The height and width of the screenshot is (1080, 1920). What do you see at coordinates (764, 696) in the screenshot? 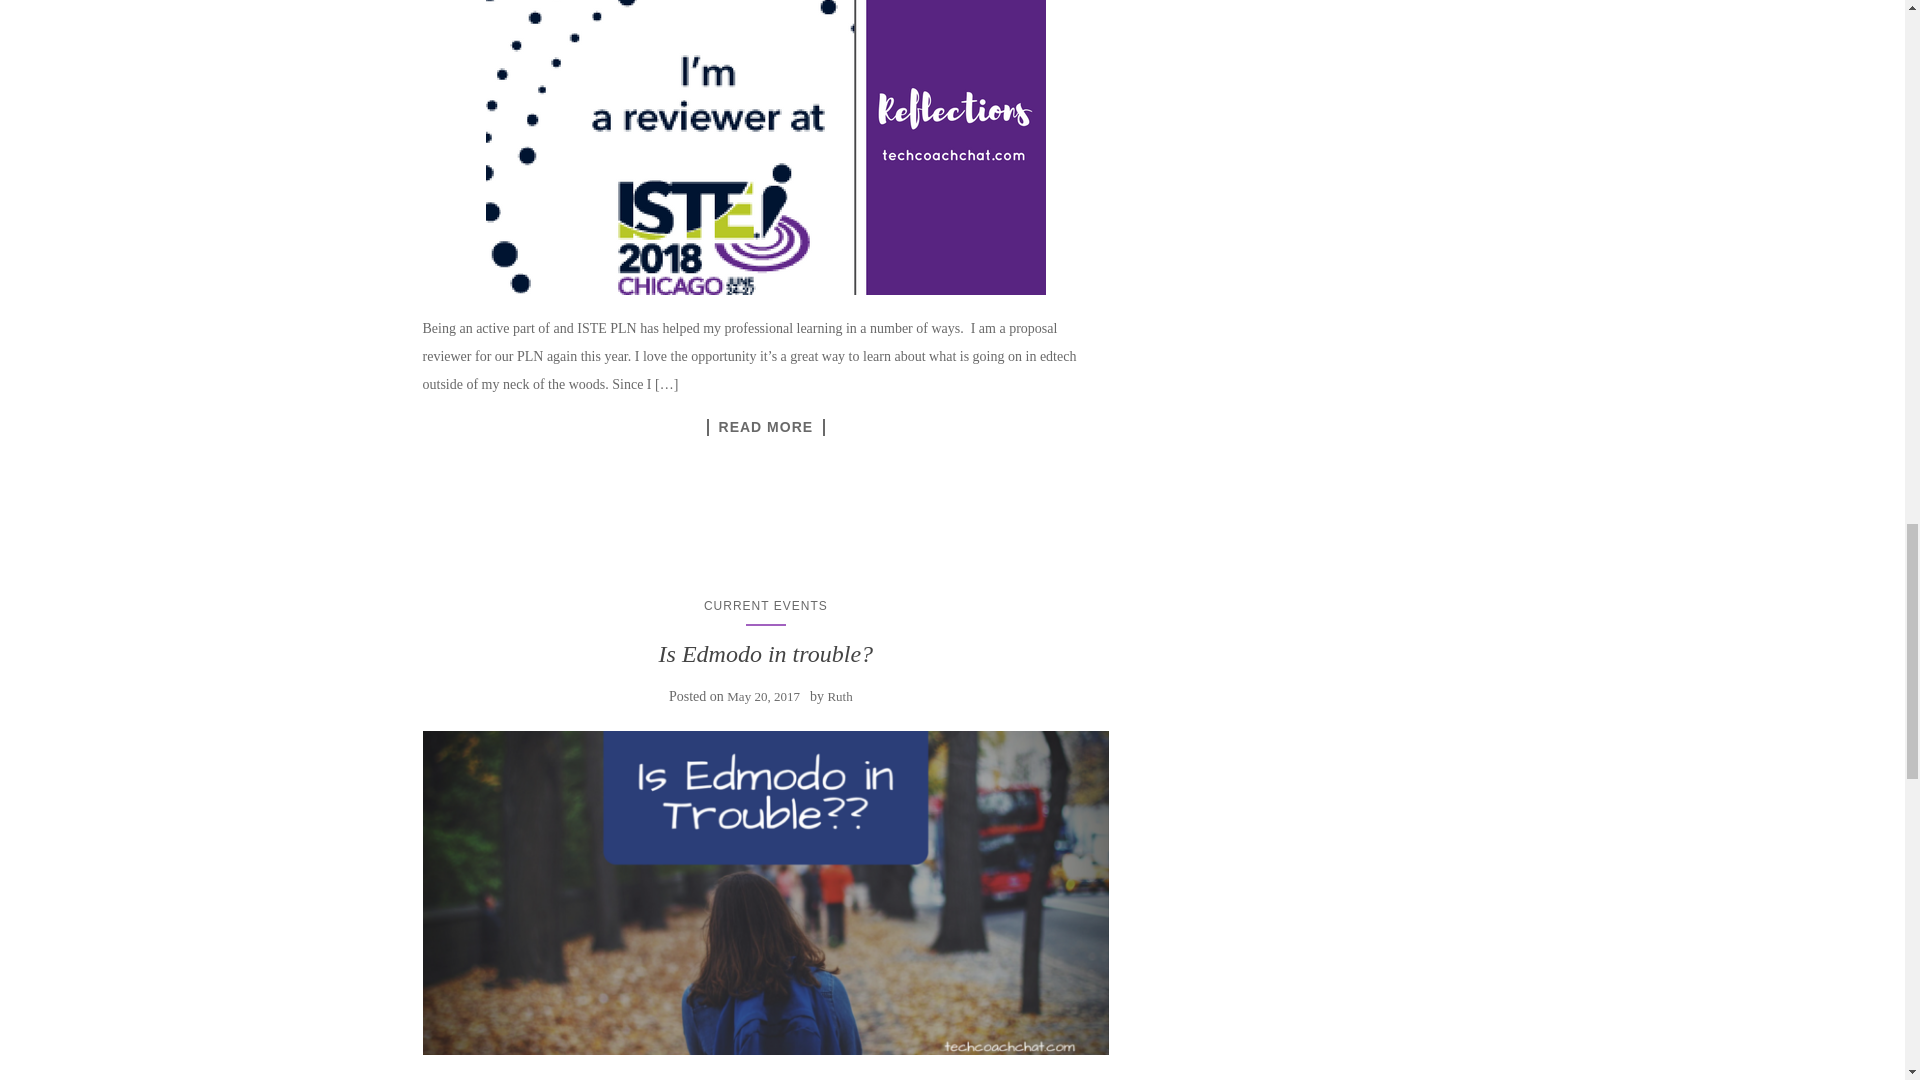
I see `May 20, 2017` at bounding box center [764, 696].